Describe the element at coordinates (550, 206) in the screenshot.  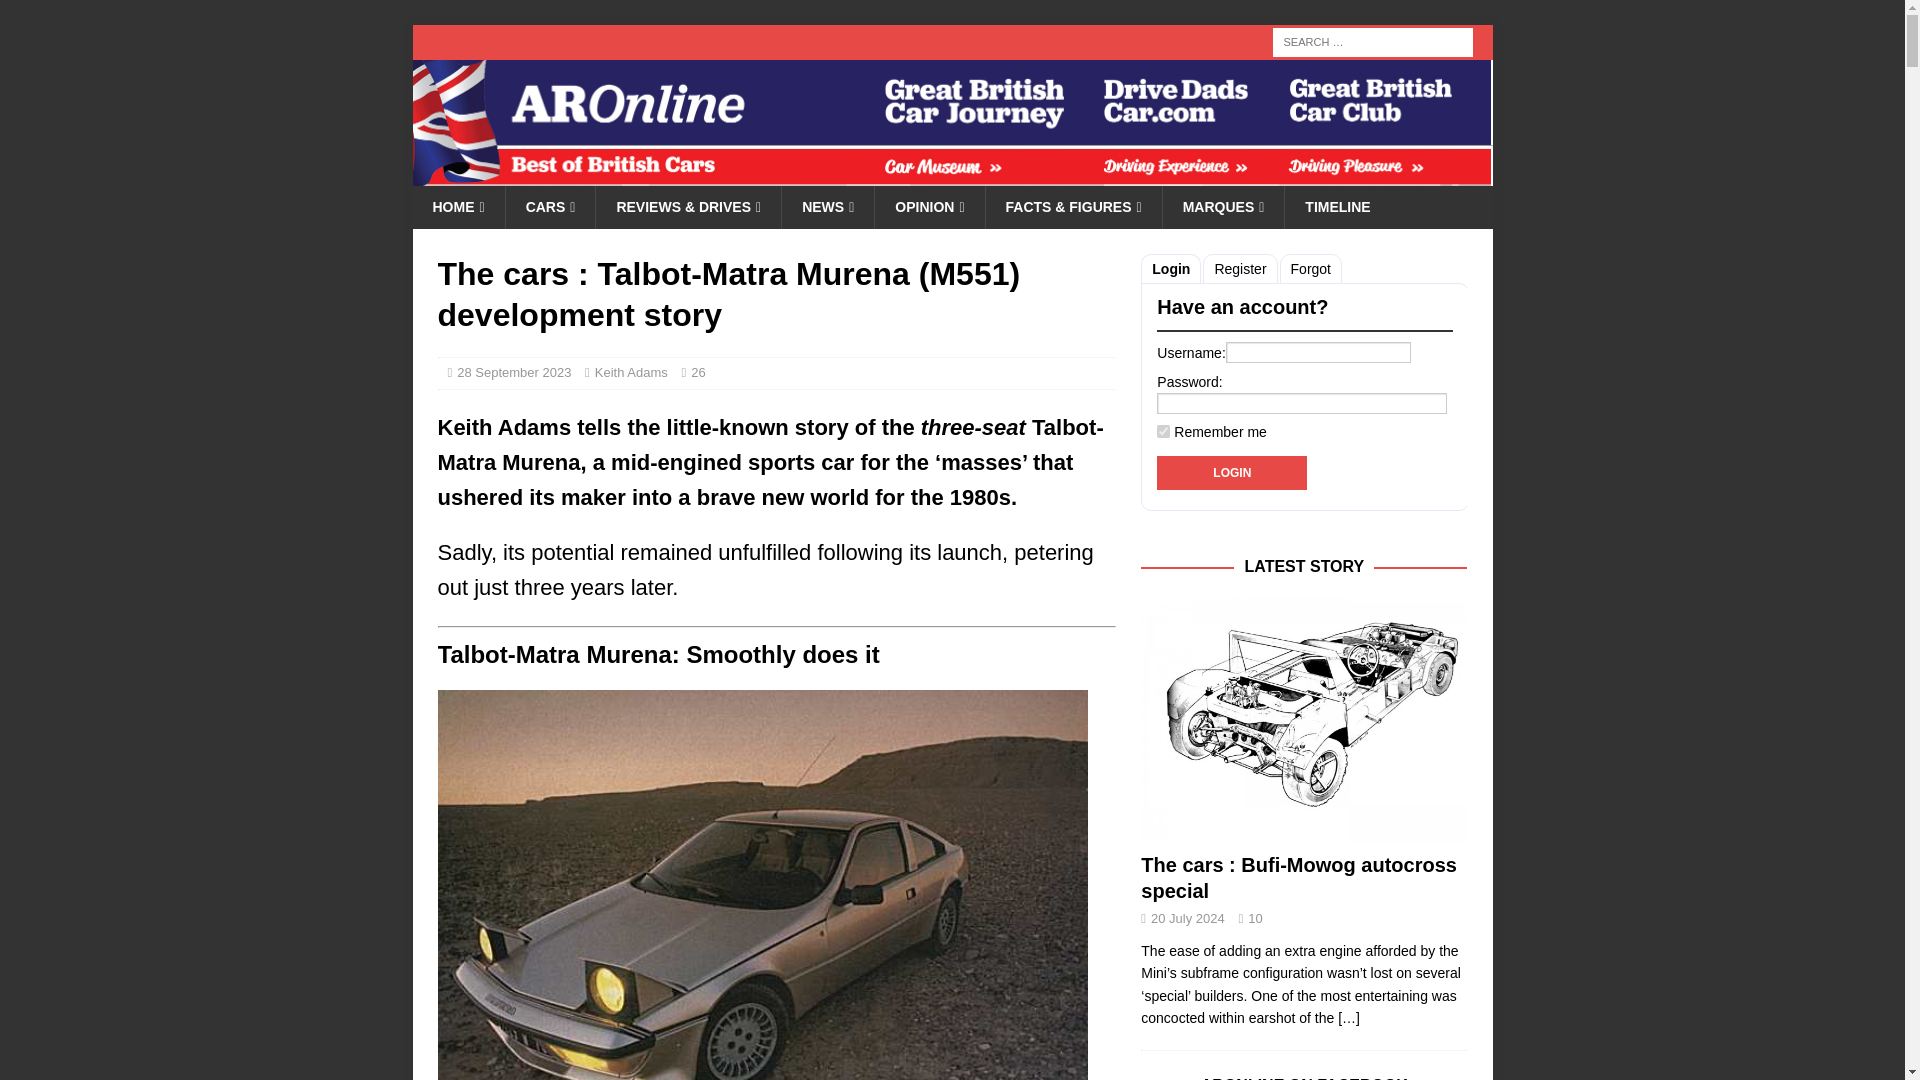
I see `AROnline model histories` at that location.